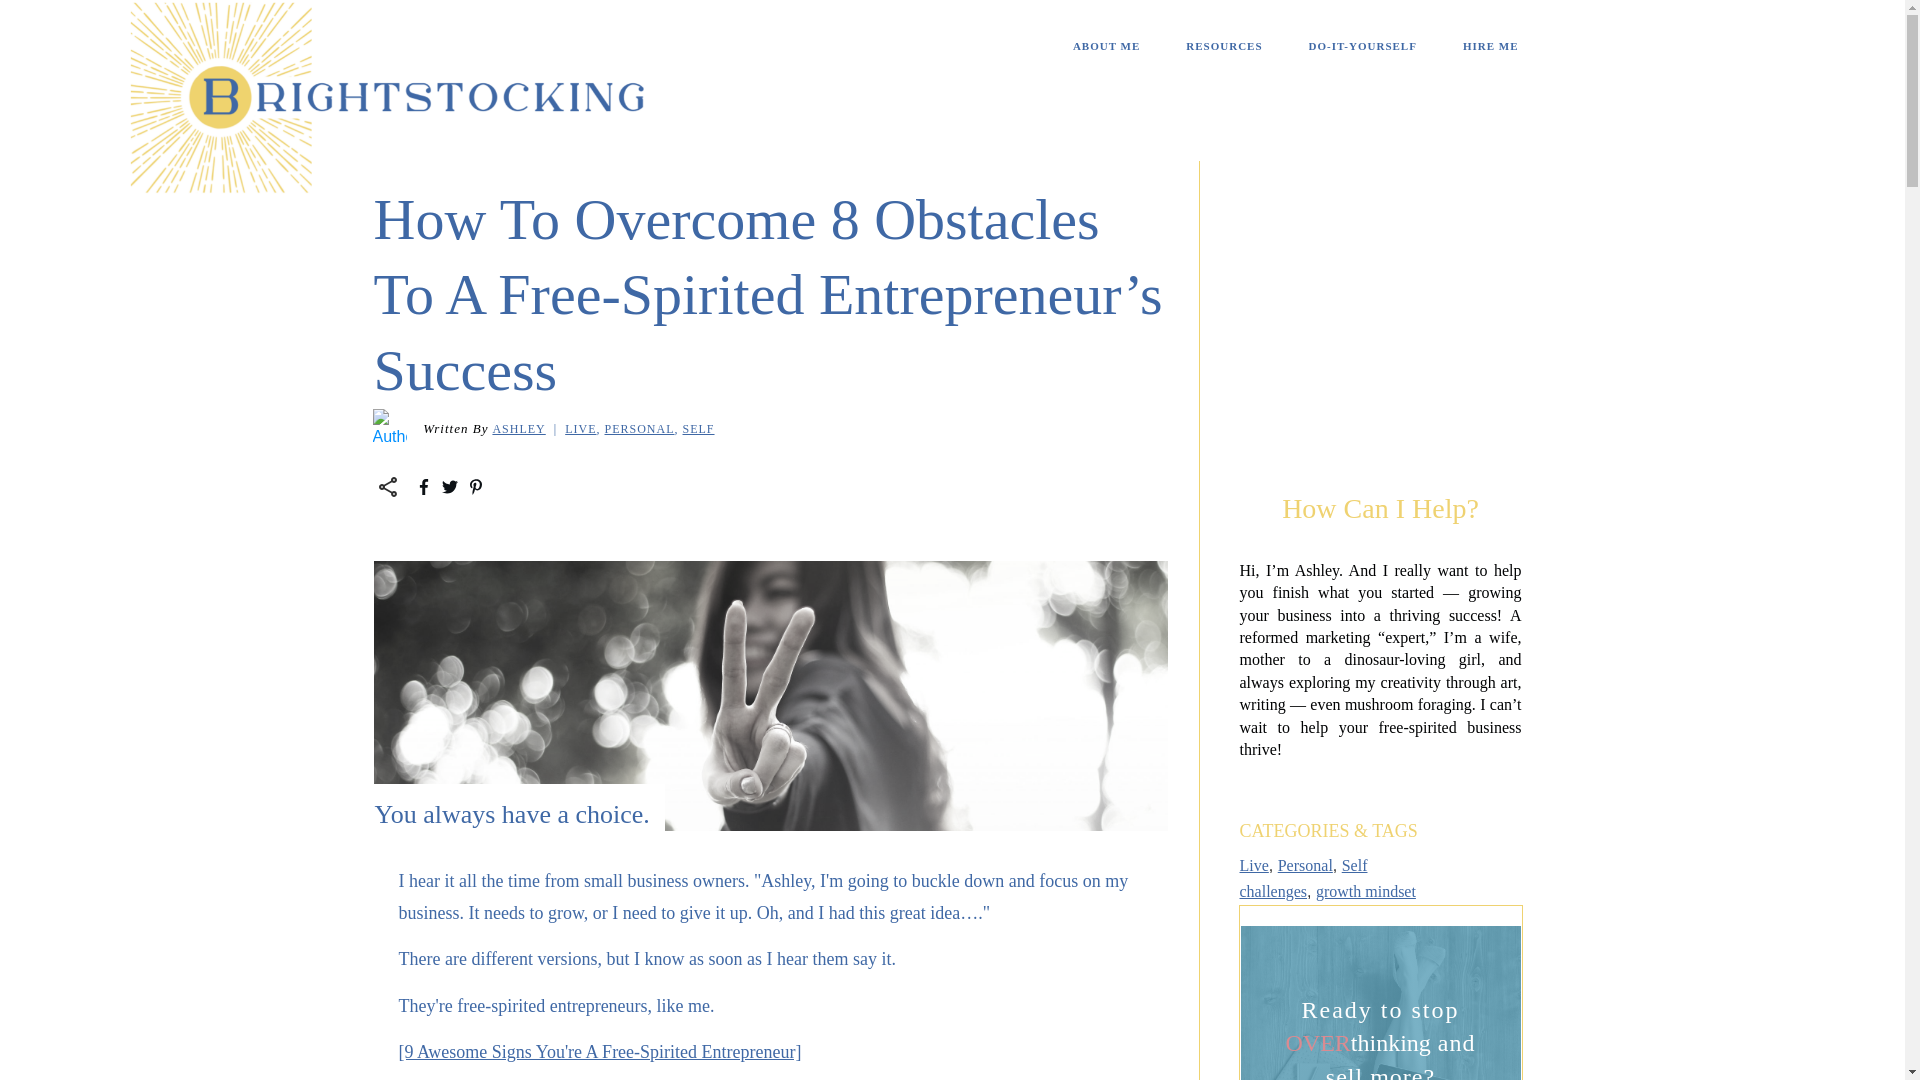 Image resolution: width=1920 pixels, height=1080 pixels. Describe the element at coordinates (518, 429) in the screenshot. I see `Ashley` at that location.